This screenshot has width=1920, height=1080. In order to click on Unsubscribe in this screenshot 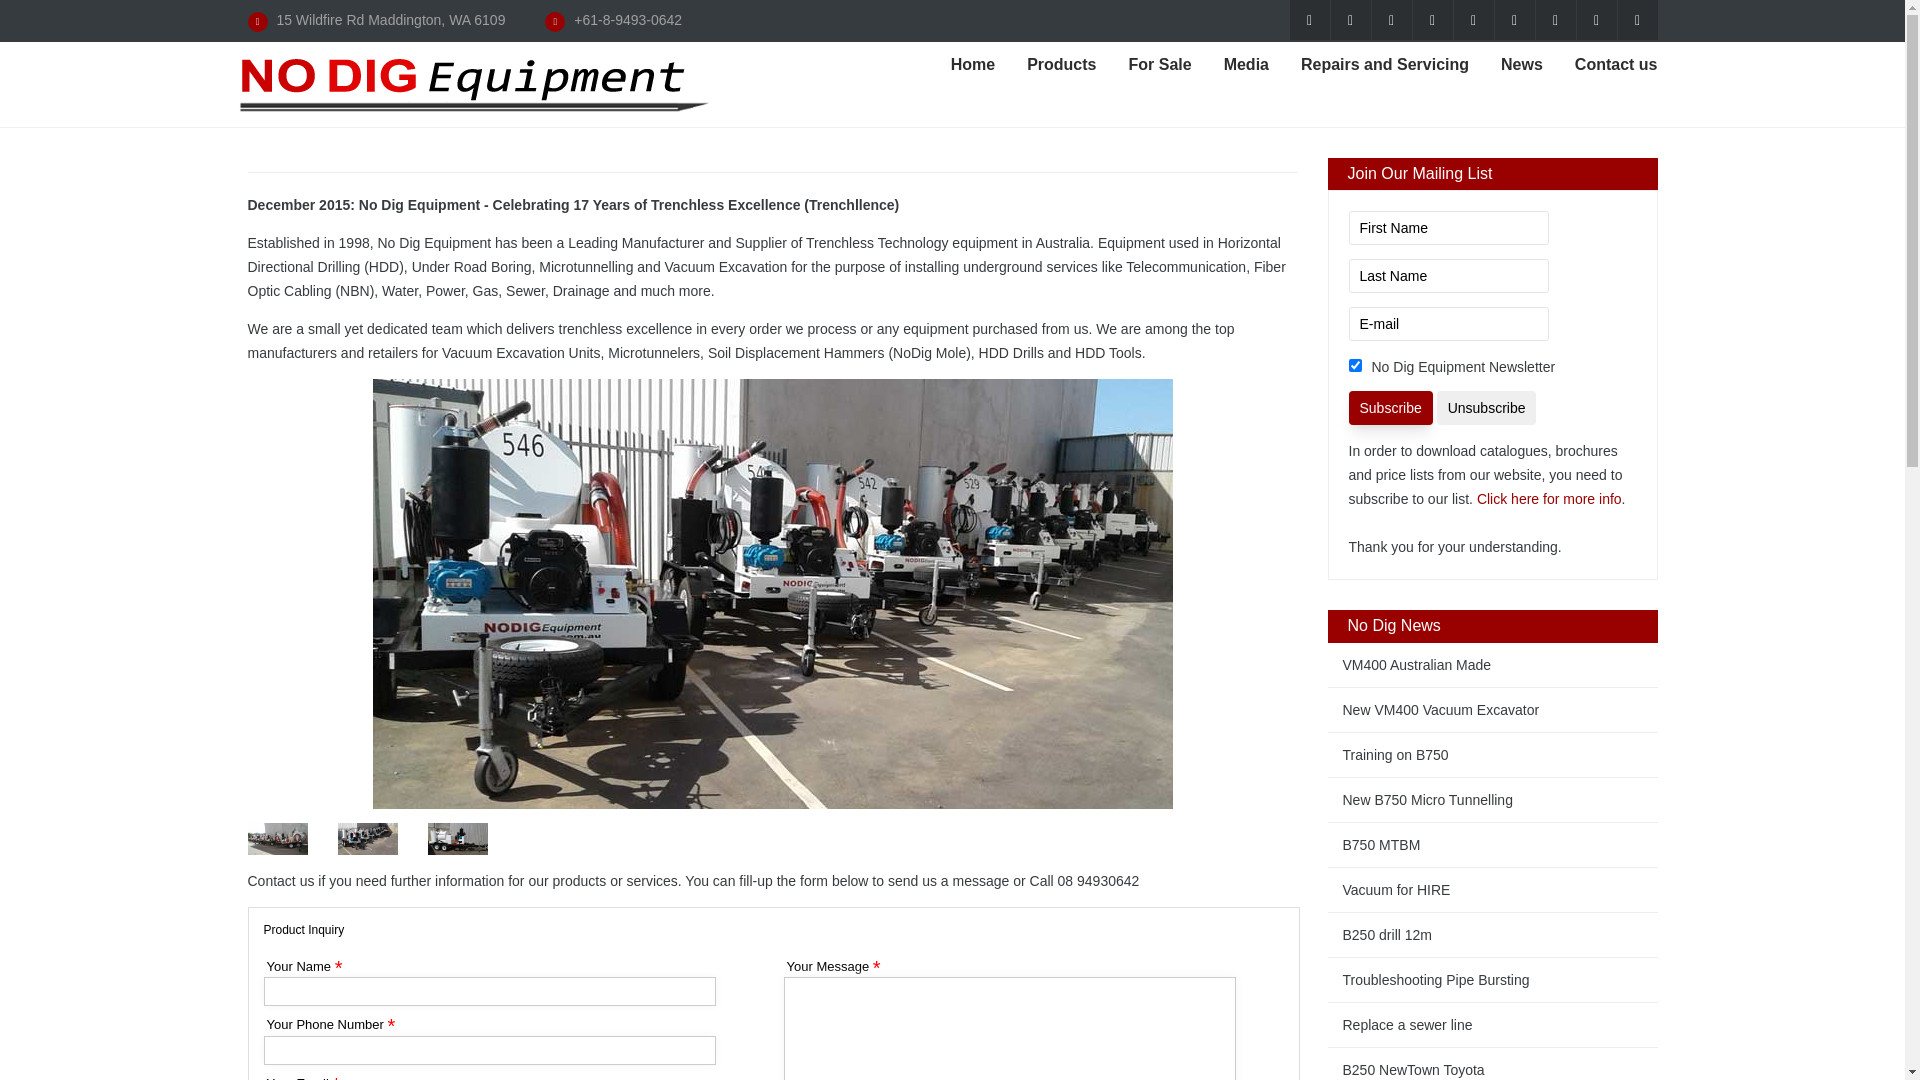, I will do `click(1487, 408)`.